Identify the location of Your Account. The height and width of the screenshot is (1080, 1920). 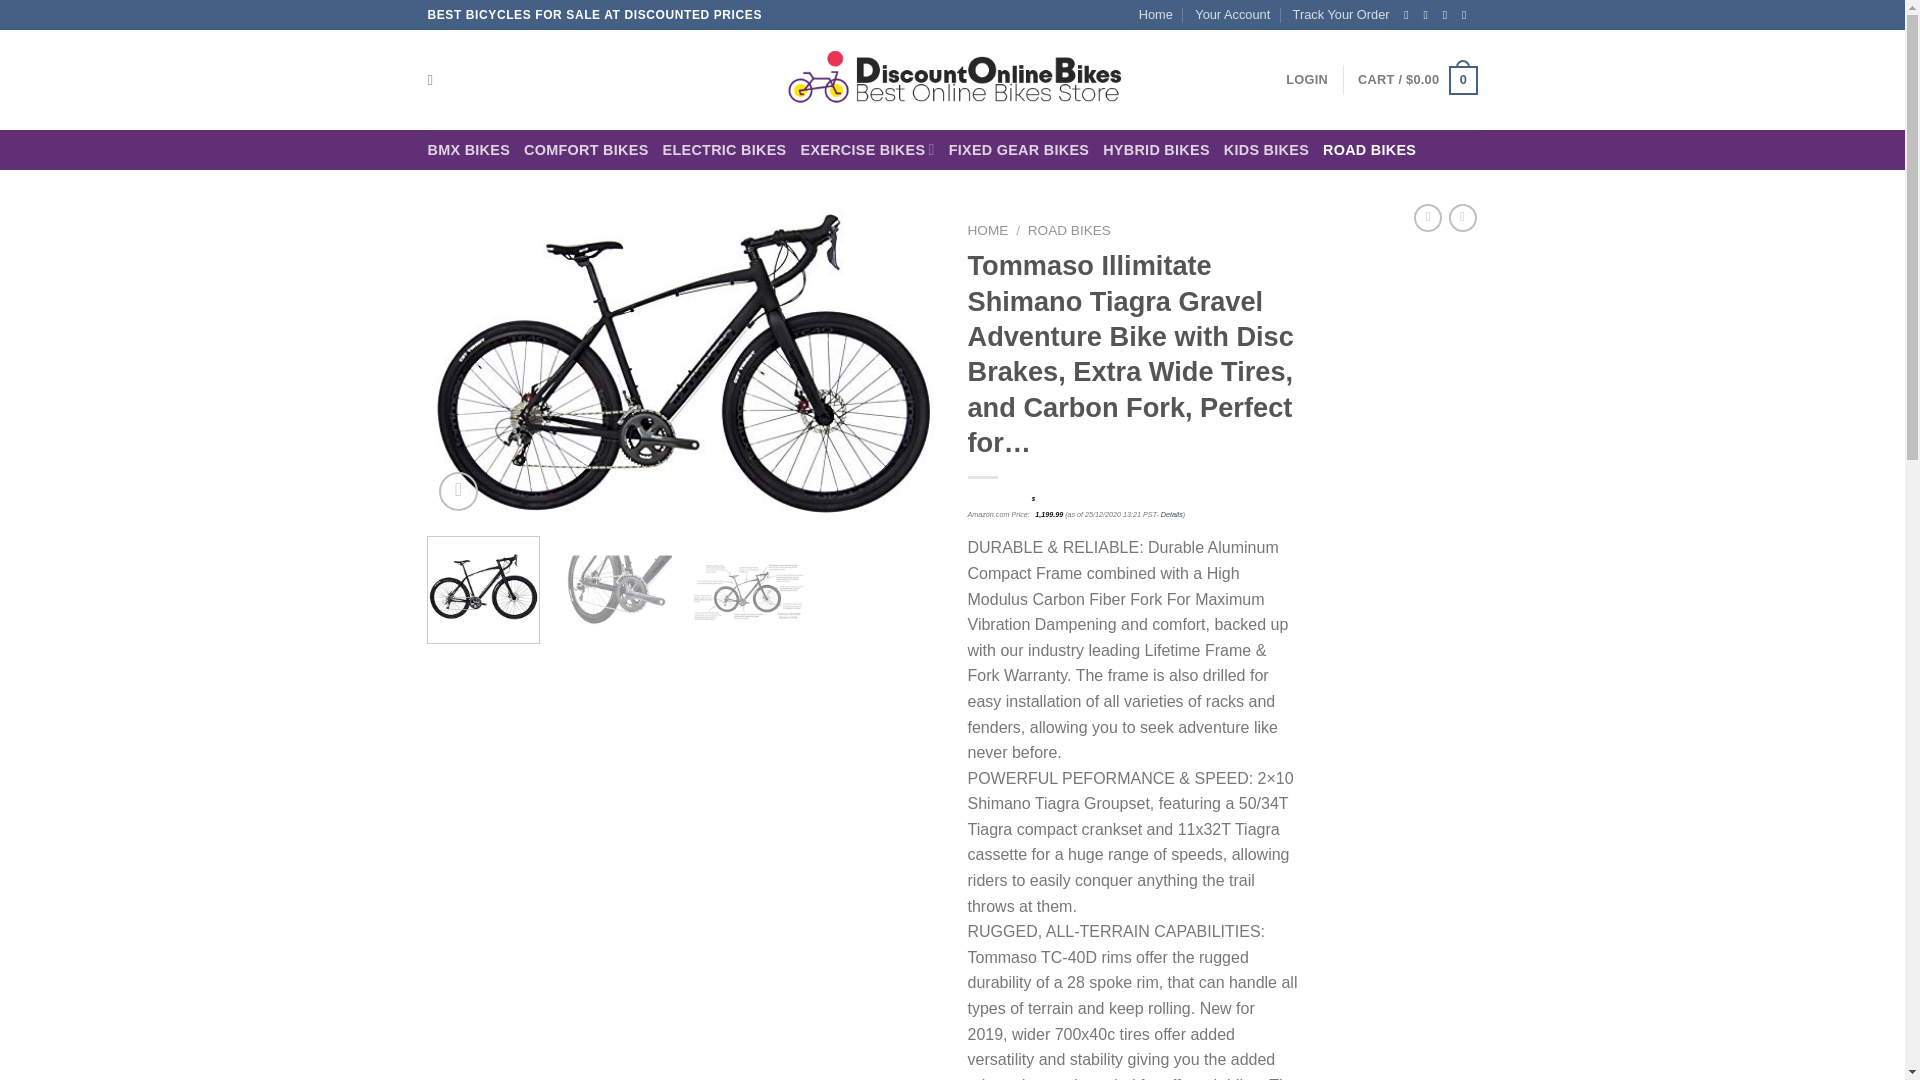
(1232, 15).